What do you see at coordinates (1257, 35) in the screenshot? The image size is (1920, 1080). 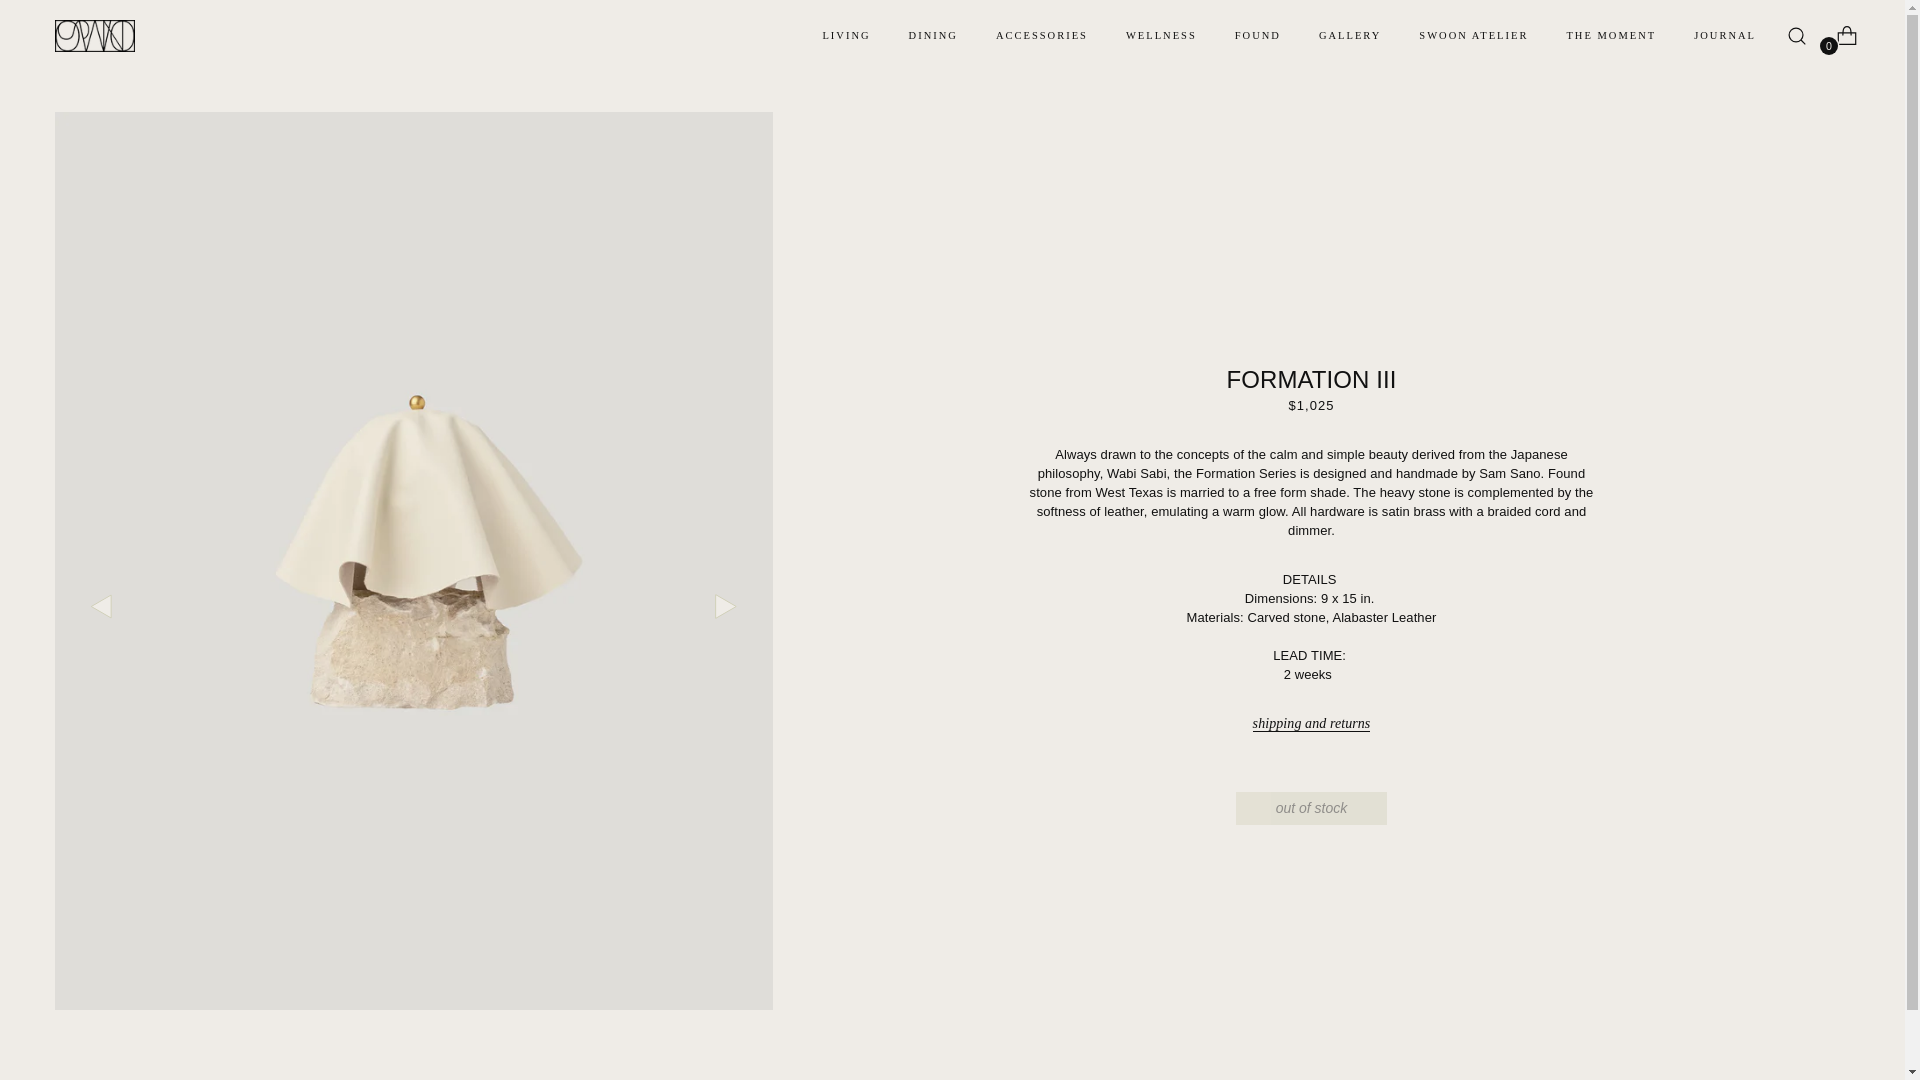 I see `FOUND` at bounding box center [1257, 35].